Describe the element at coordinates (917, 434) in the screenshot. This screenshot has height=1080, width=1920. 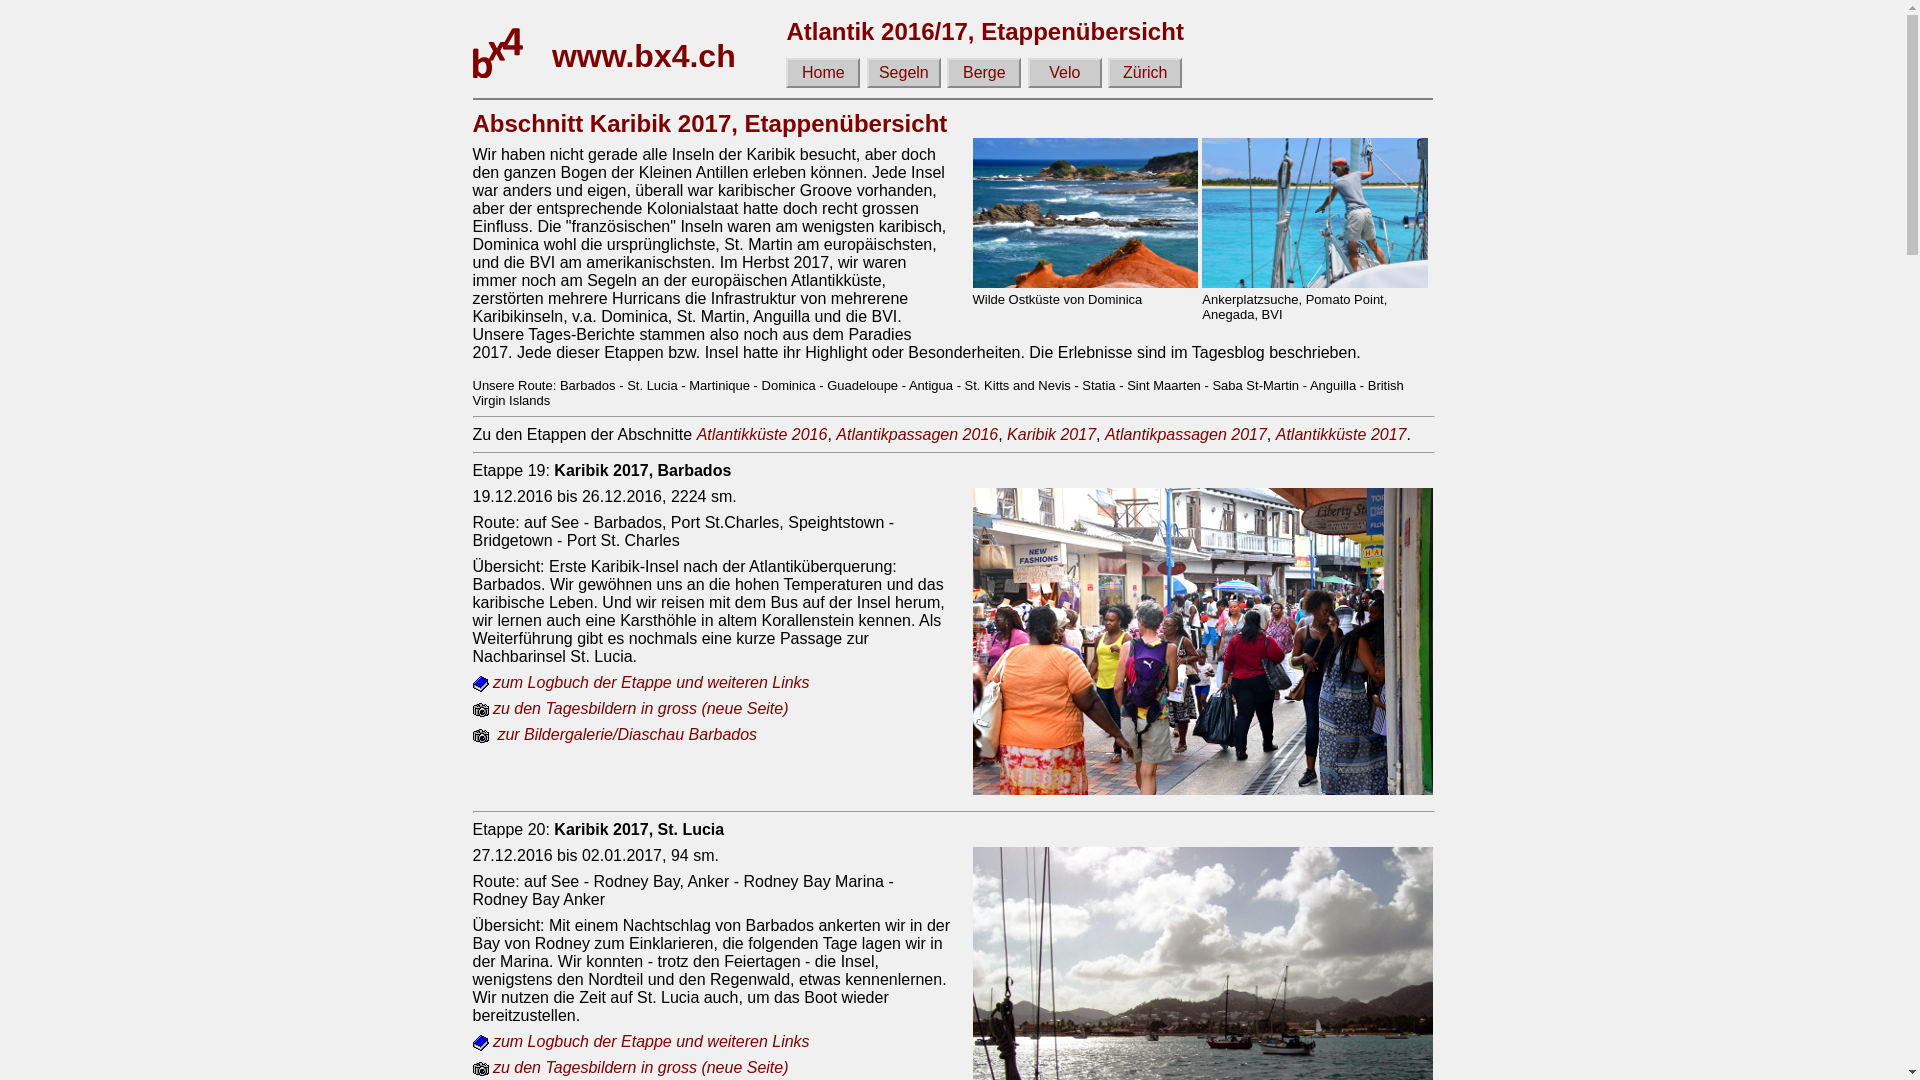
I see `Atlantikpassagen 2016` at that location.